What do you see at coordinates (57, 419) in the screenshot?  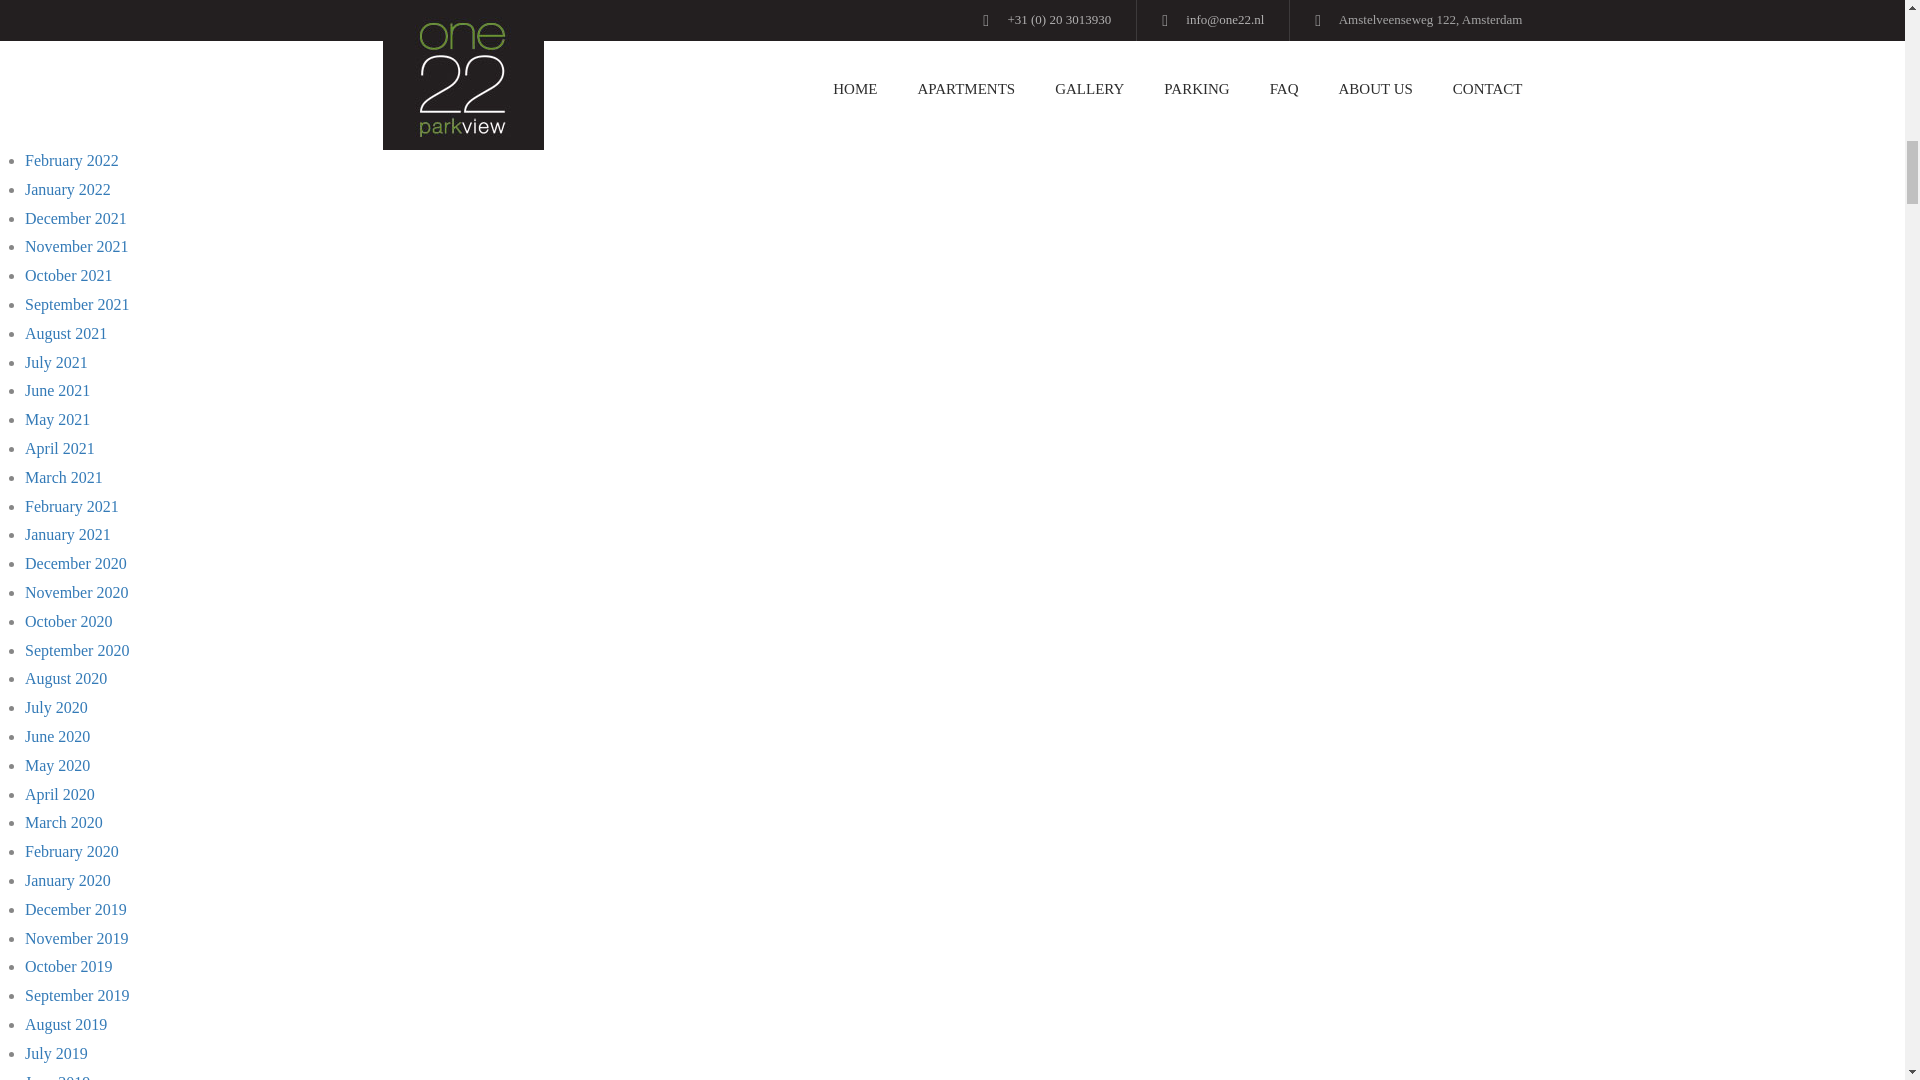 I see `May 2021` at bounding box center [57, 419].